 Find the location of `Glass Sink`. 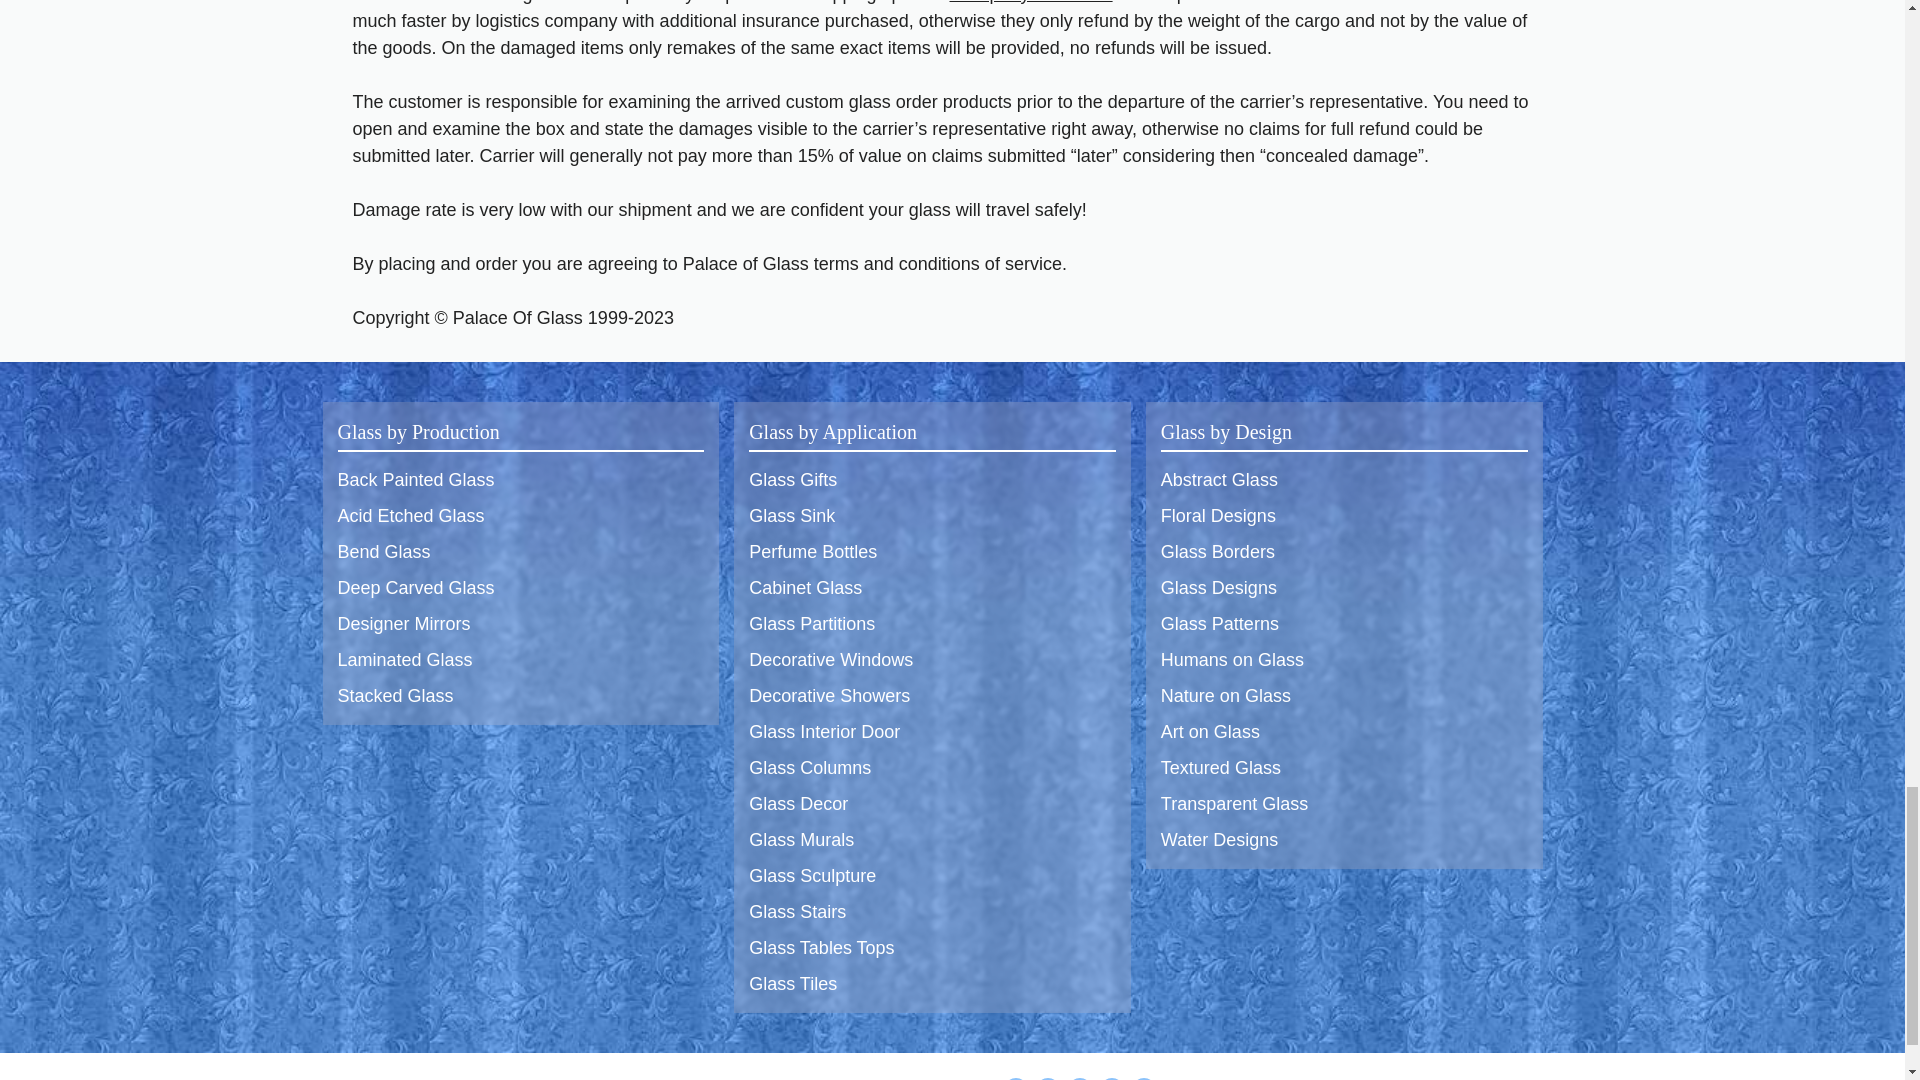

Glass Sink is located at coordinates (792, 516).